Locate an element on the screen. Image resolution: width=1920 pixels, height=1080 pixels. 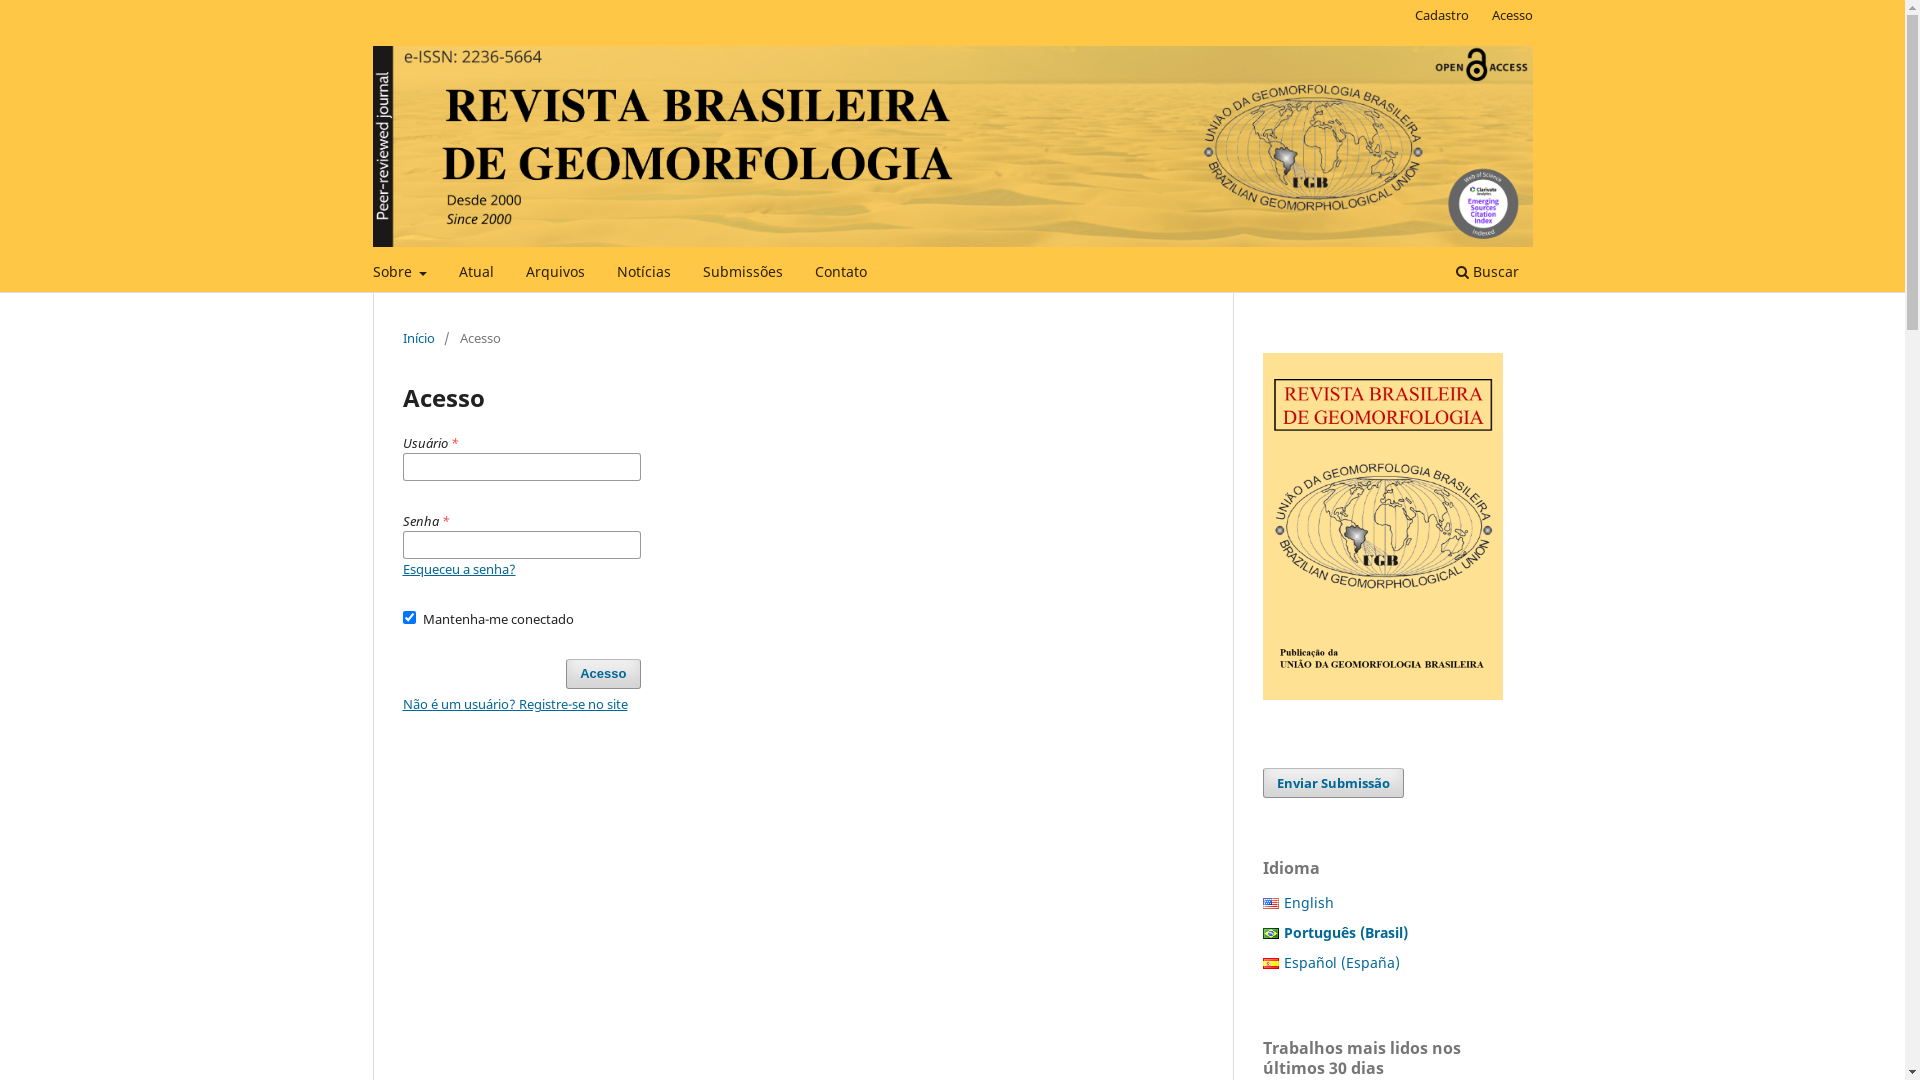
Buscar is located at coordinates (1486, 274).